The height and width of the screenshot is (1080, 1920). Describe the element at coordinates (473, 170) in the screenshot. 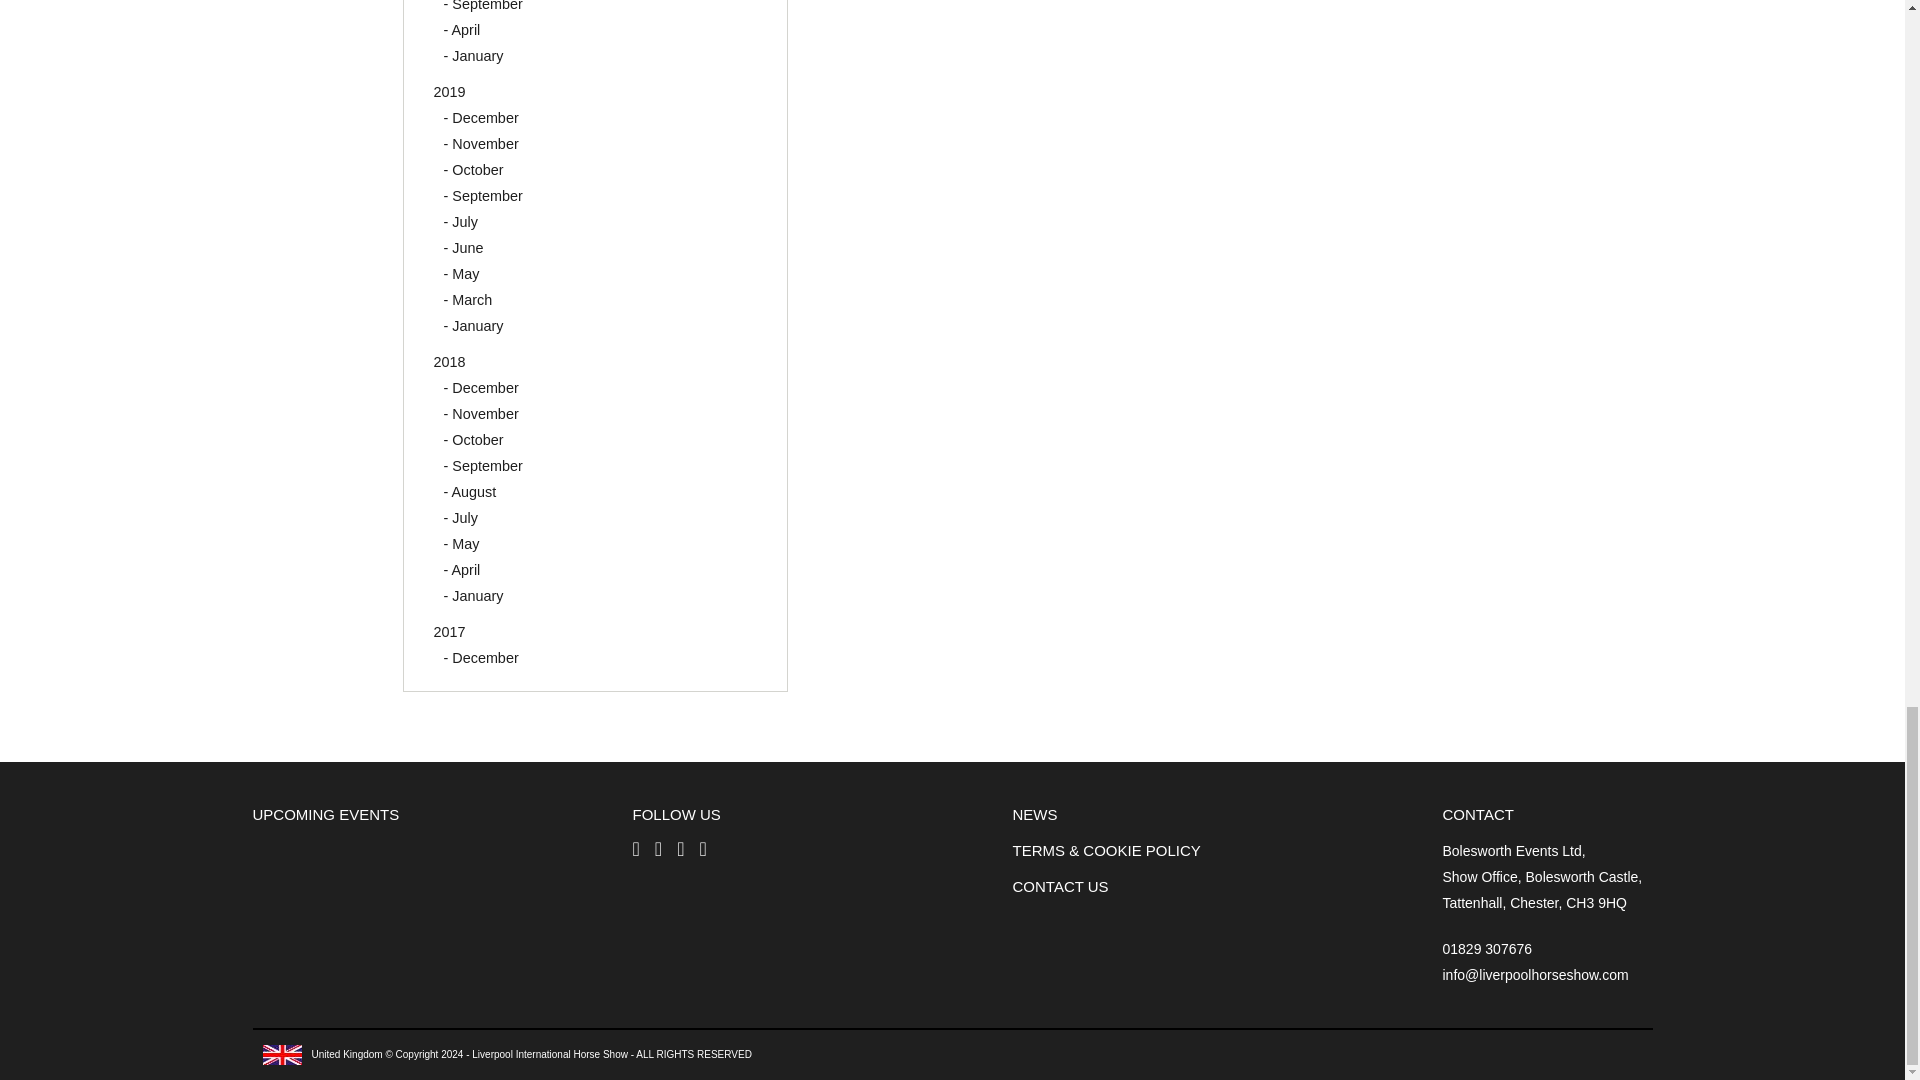

I see `- October` at that location.